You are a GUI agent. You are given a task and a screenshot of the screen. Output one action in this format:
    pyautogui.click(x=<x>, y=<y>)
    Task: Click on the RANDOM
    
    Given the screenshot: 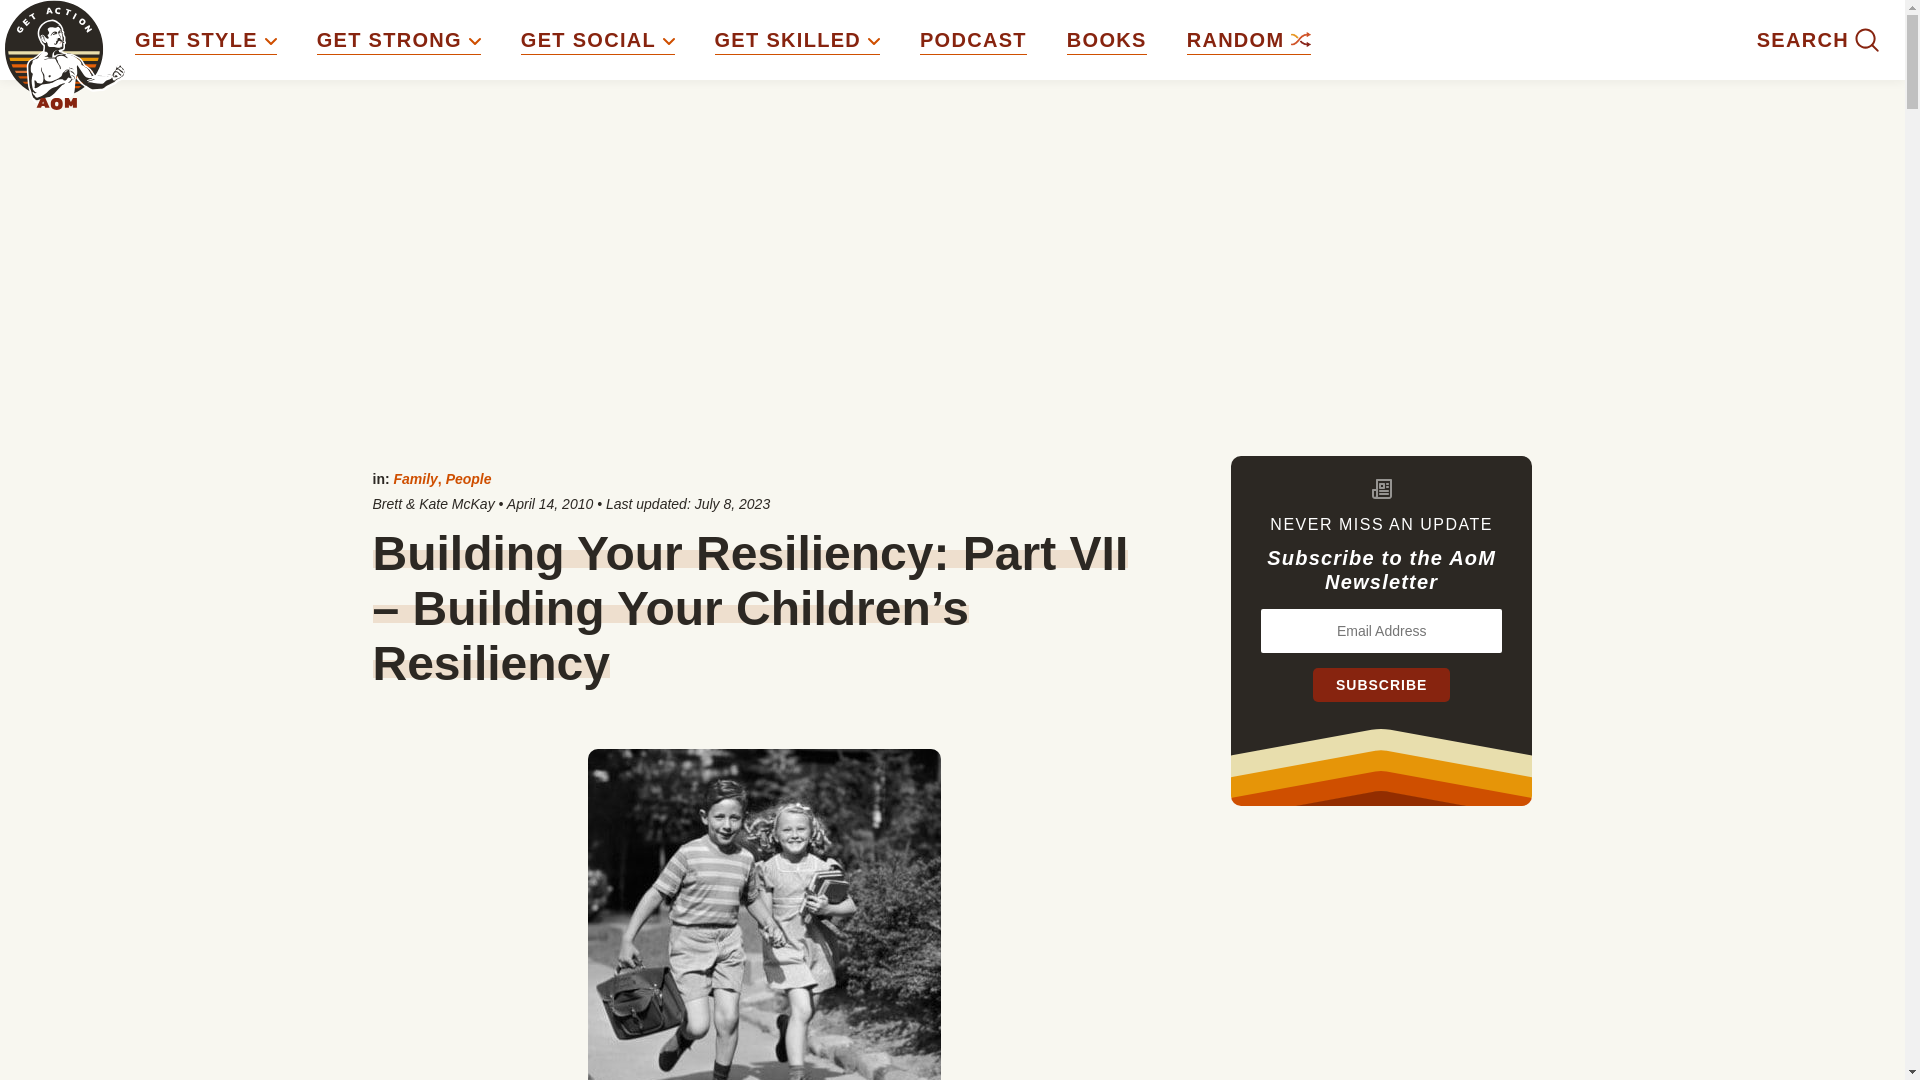 What is the action you would take?
    pyautogui.click(x=1248, y=40)
    